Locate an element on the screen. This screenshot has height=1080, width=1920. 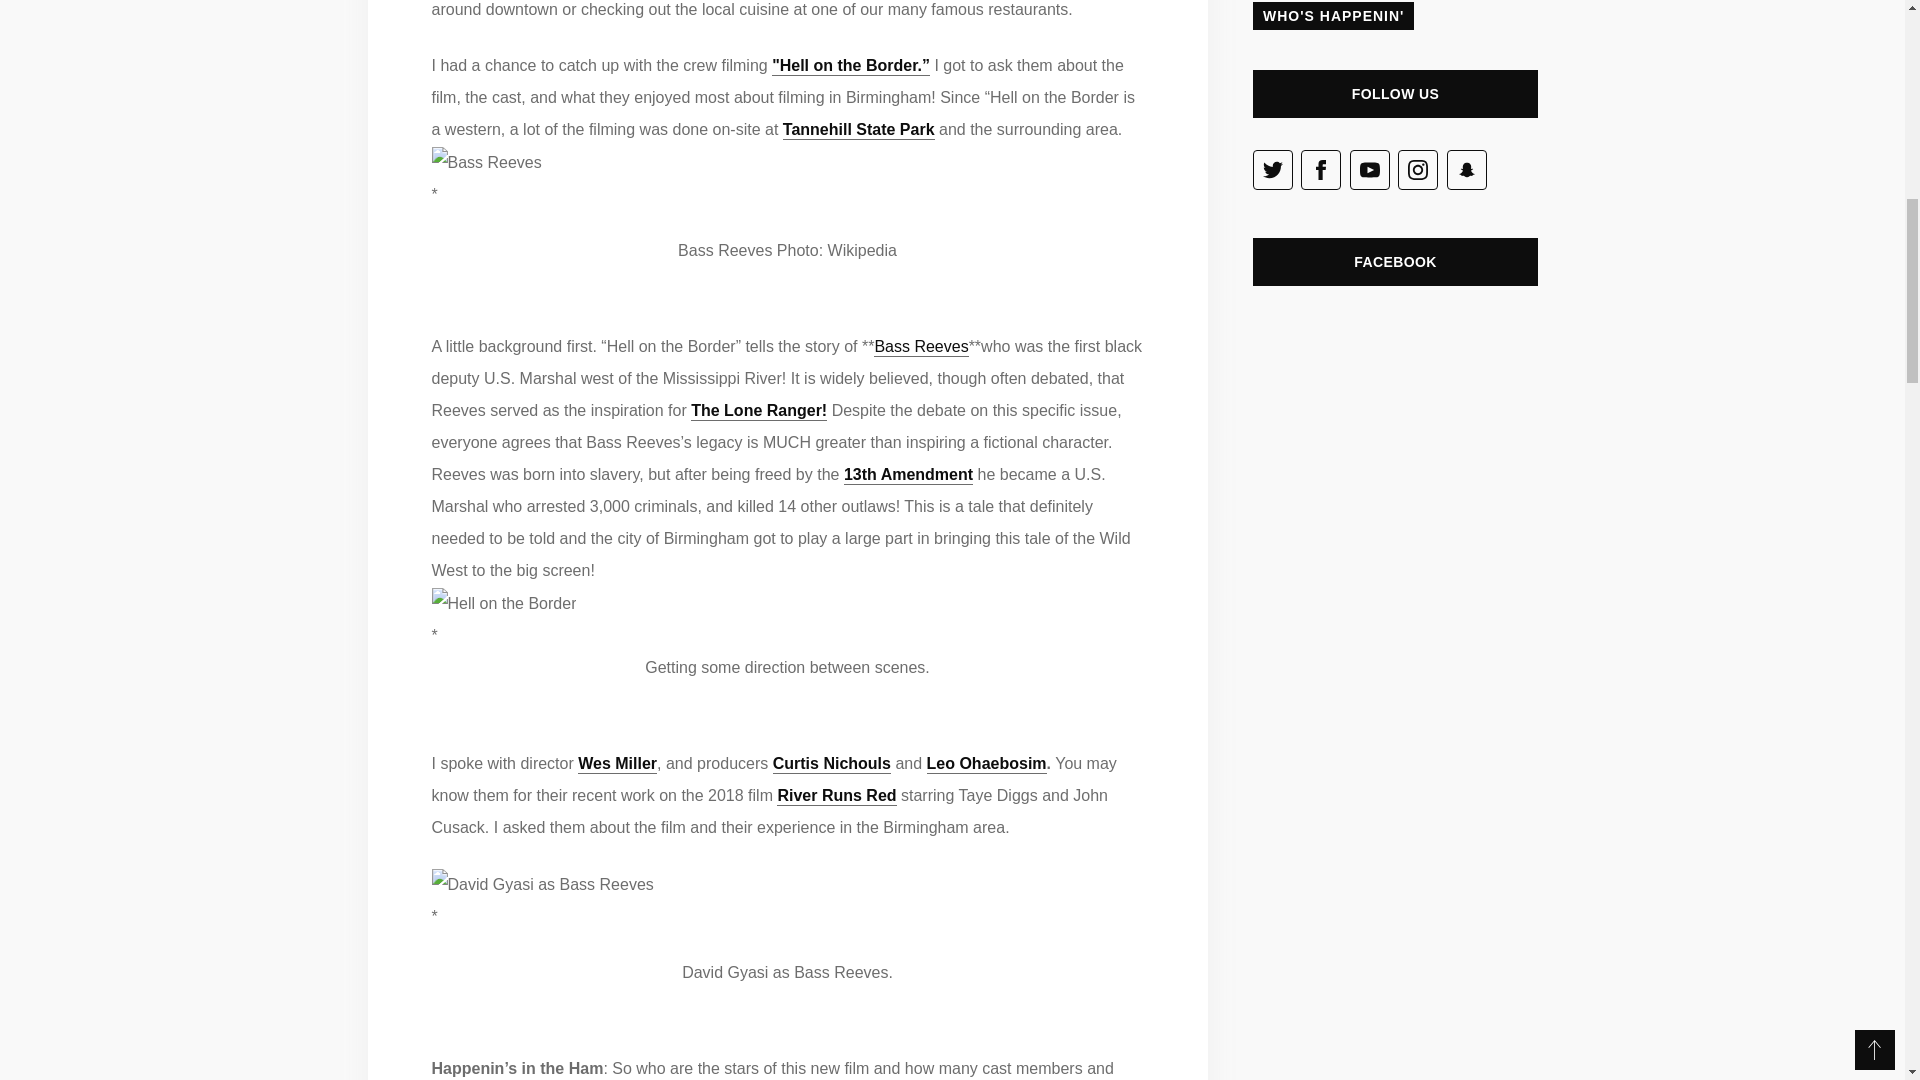
Bass Reeves is located at coordinates (920, 346).